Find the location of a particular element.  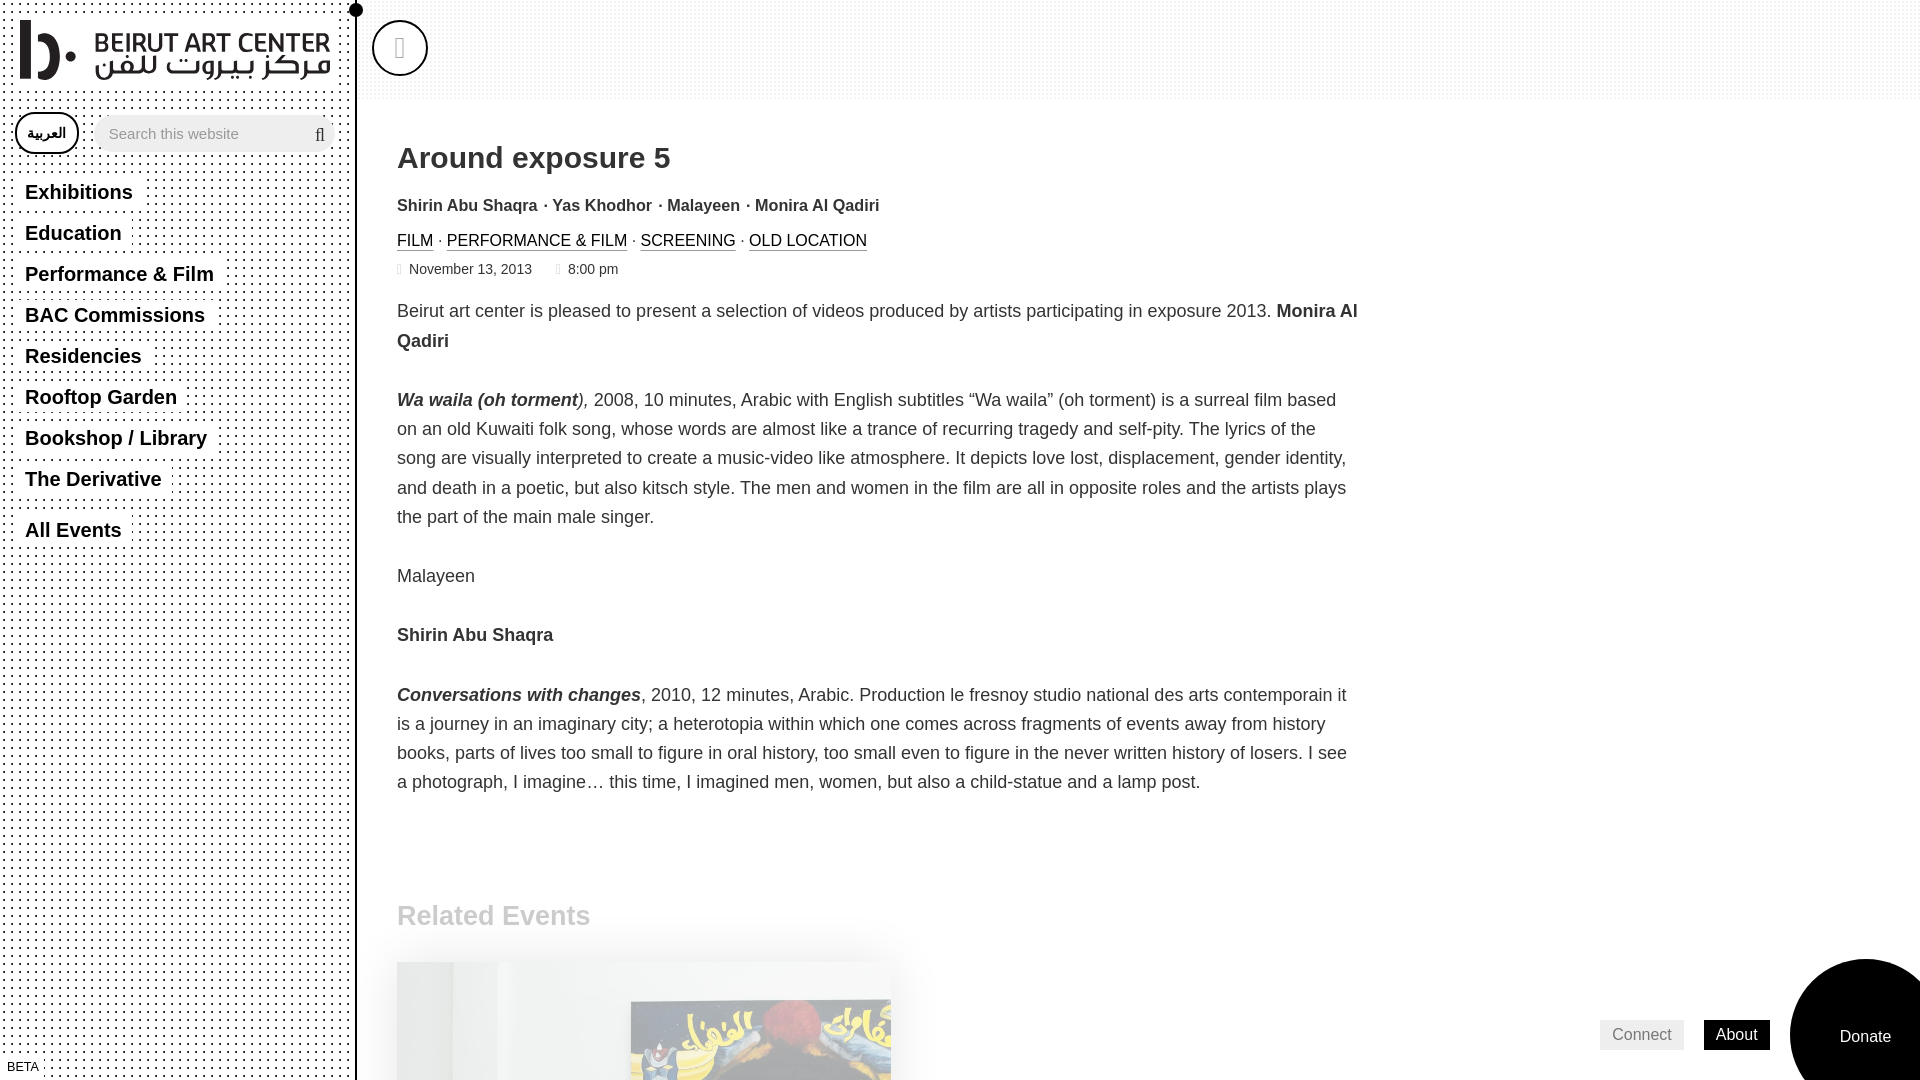

Residencies is located at coordinates (83, 356).